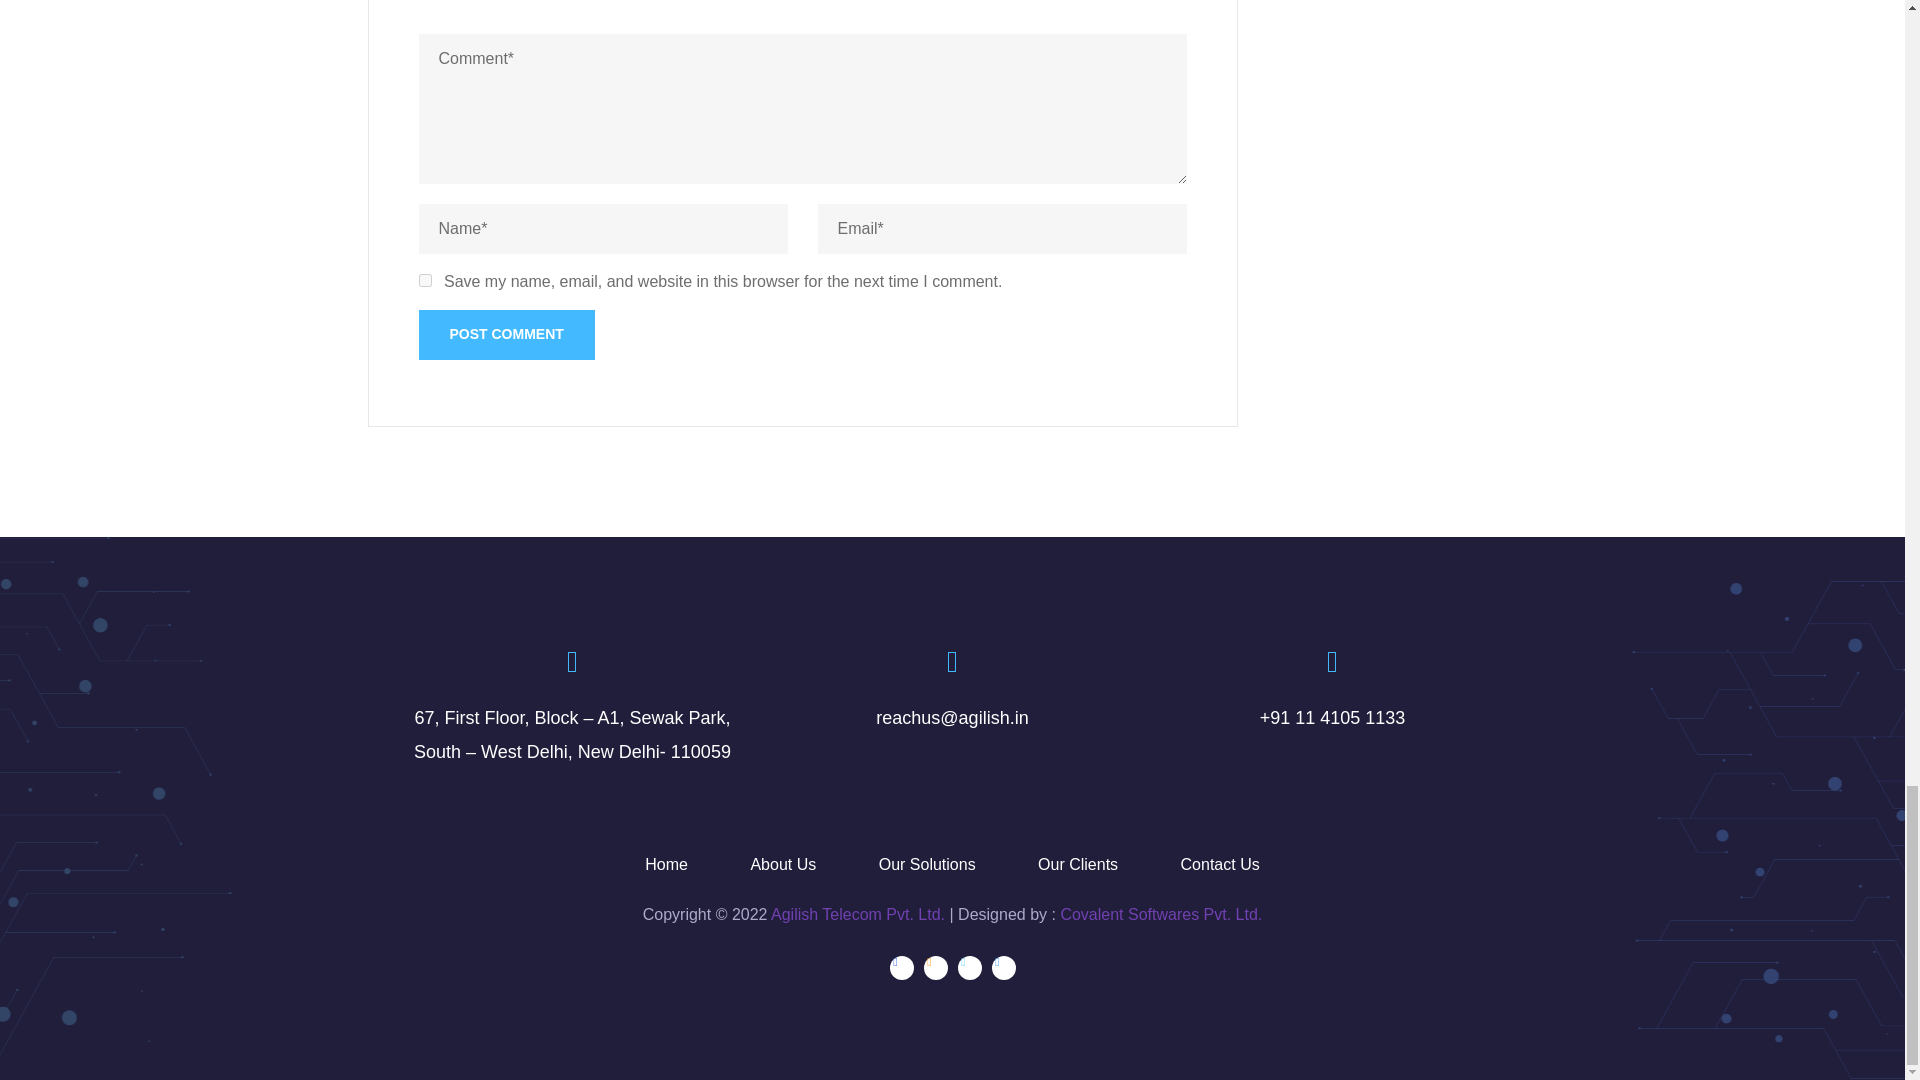 Image resolution: width=1920 pixels, height=1080 pixels. I want to click on yes, so click(424, 280).